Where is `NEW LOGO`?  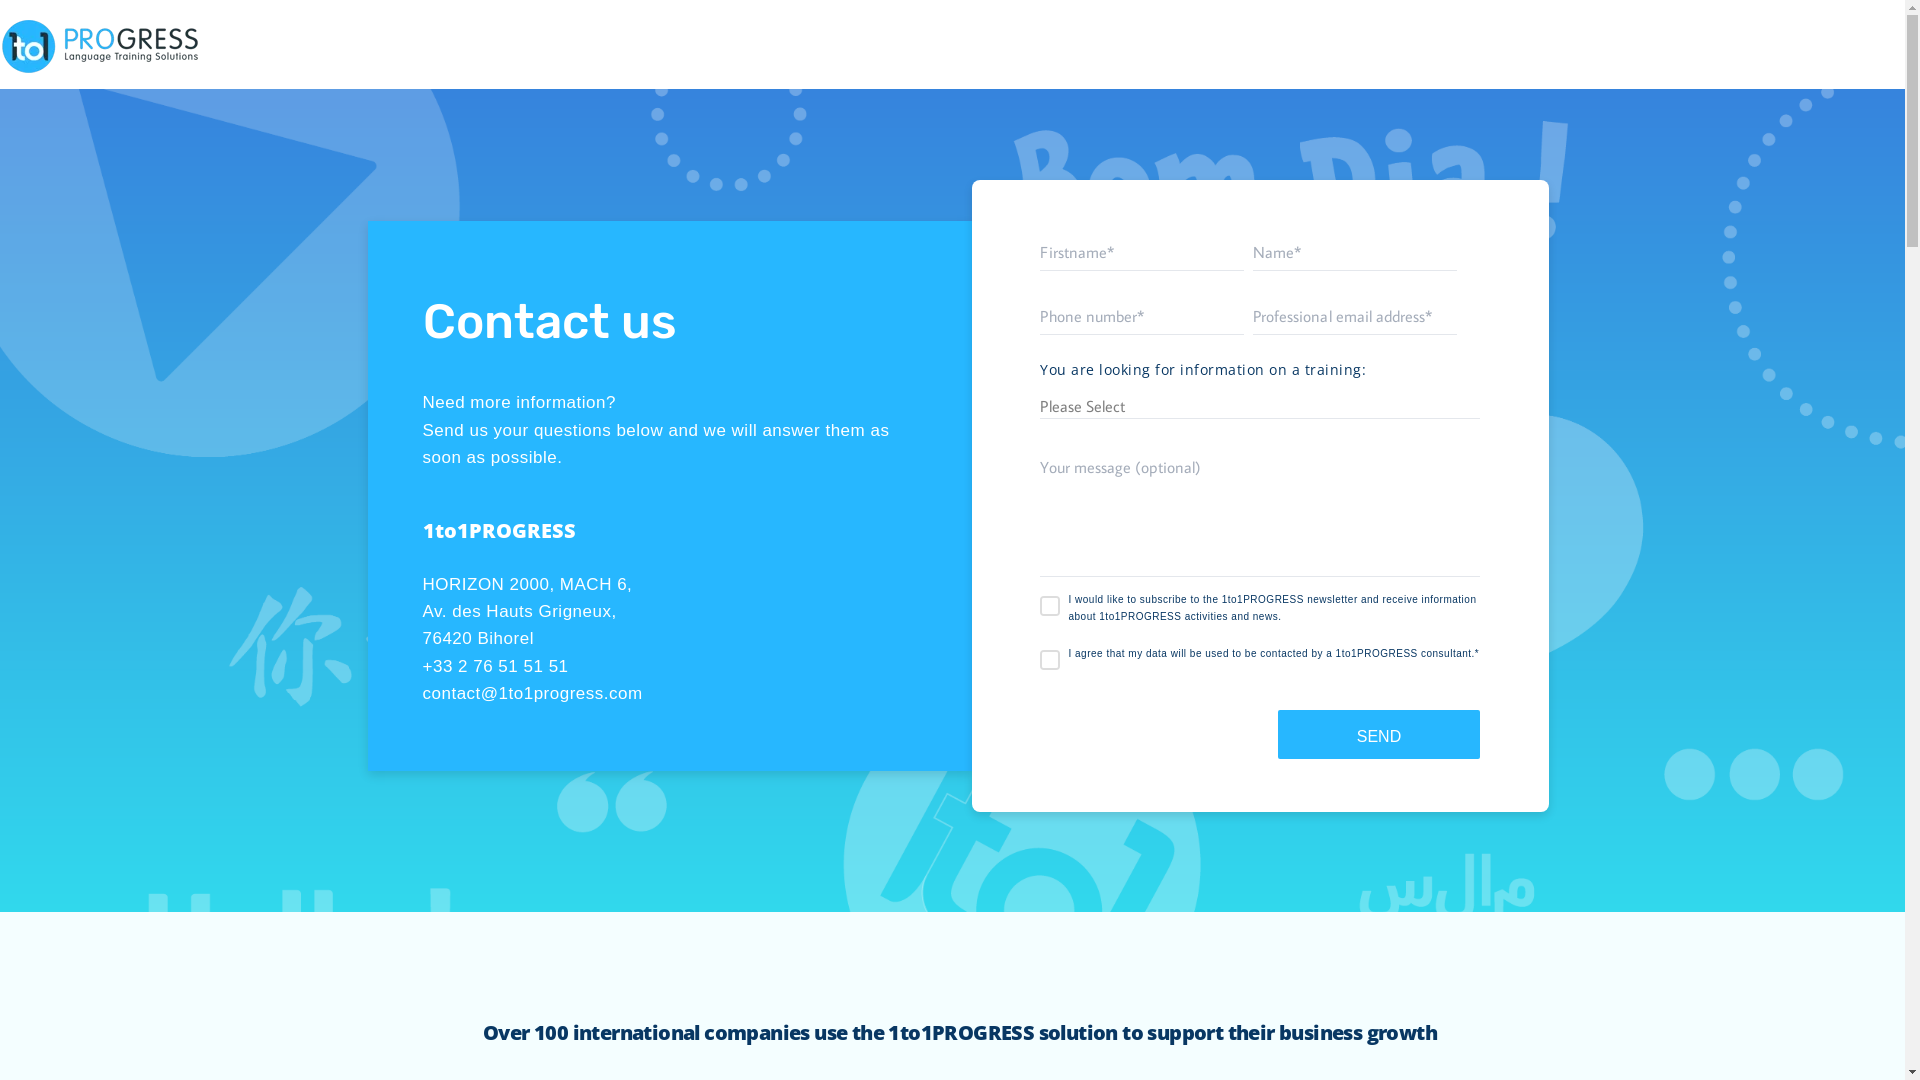 NEW LOGO is located at coordinates (100, 46).